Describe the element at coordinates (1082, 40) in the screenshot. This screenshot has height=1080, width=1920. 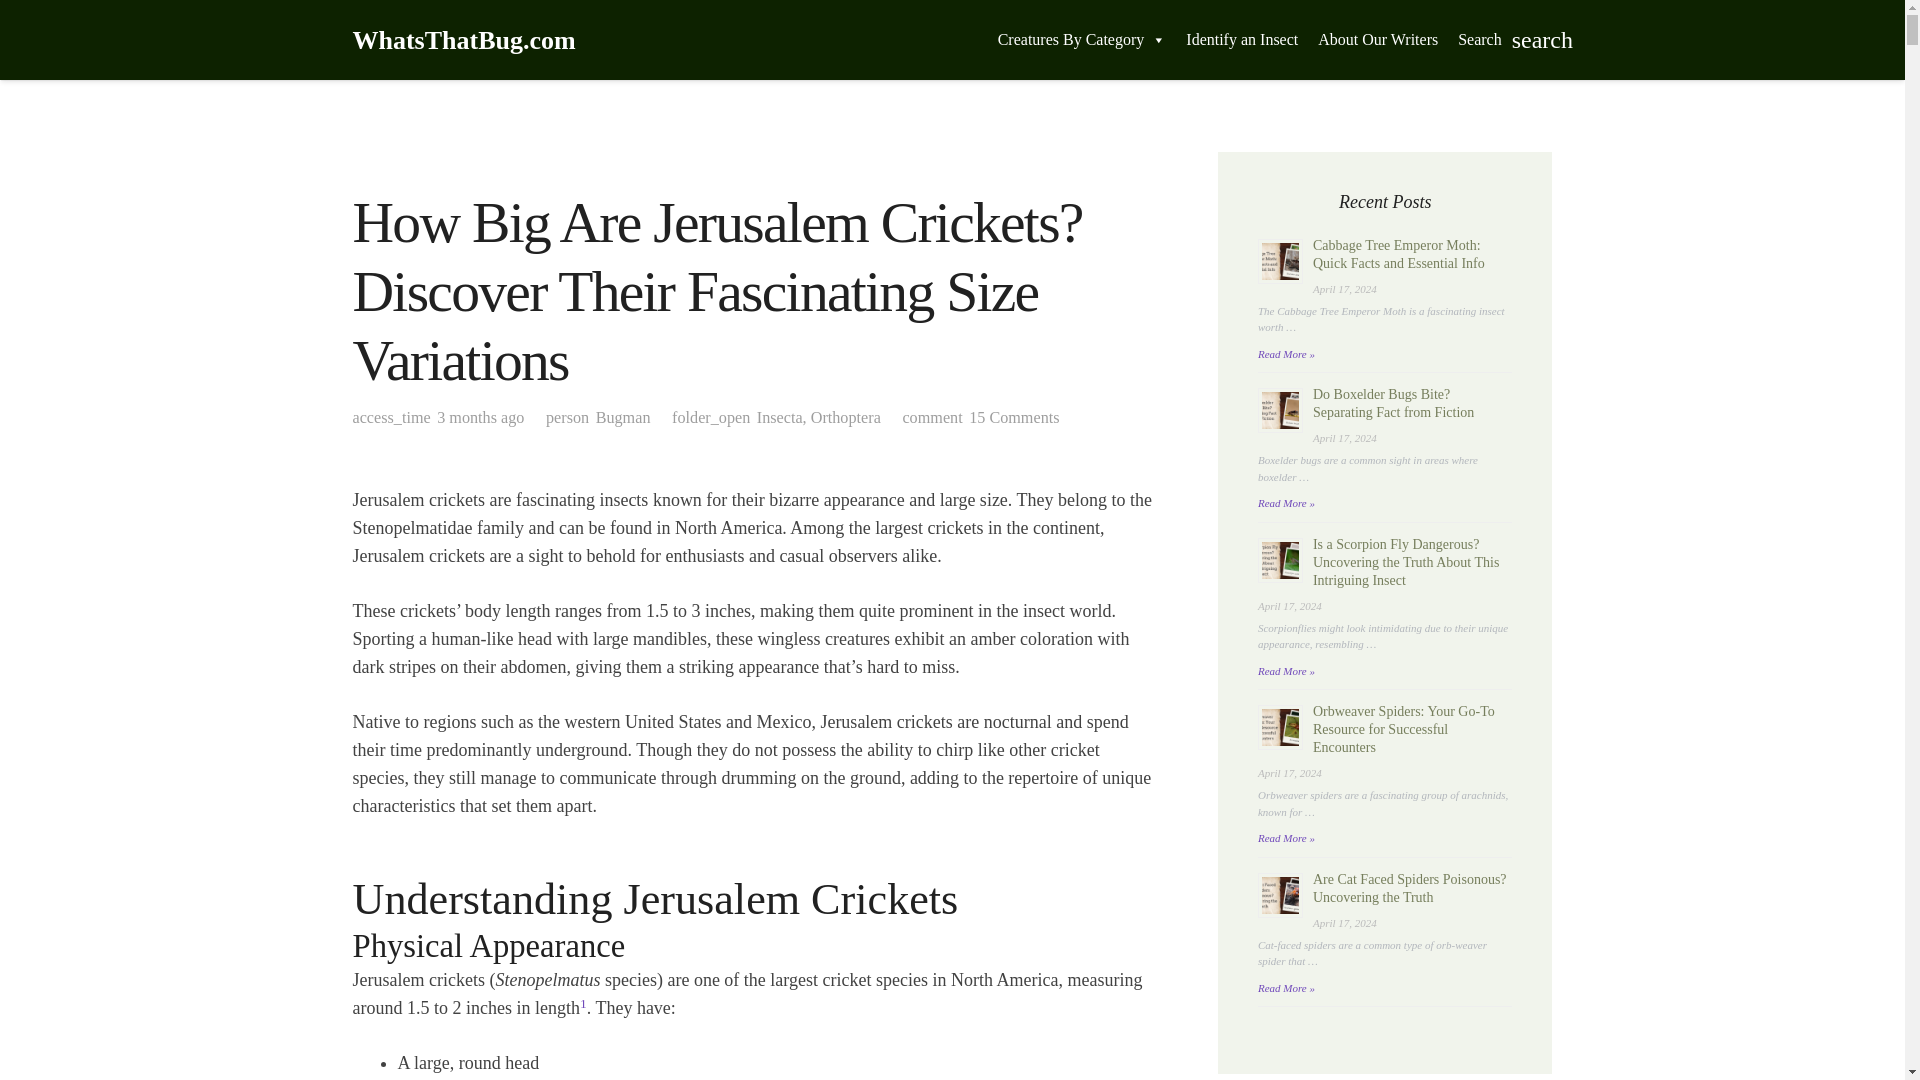
I see `Creatures By Category` at that location.